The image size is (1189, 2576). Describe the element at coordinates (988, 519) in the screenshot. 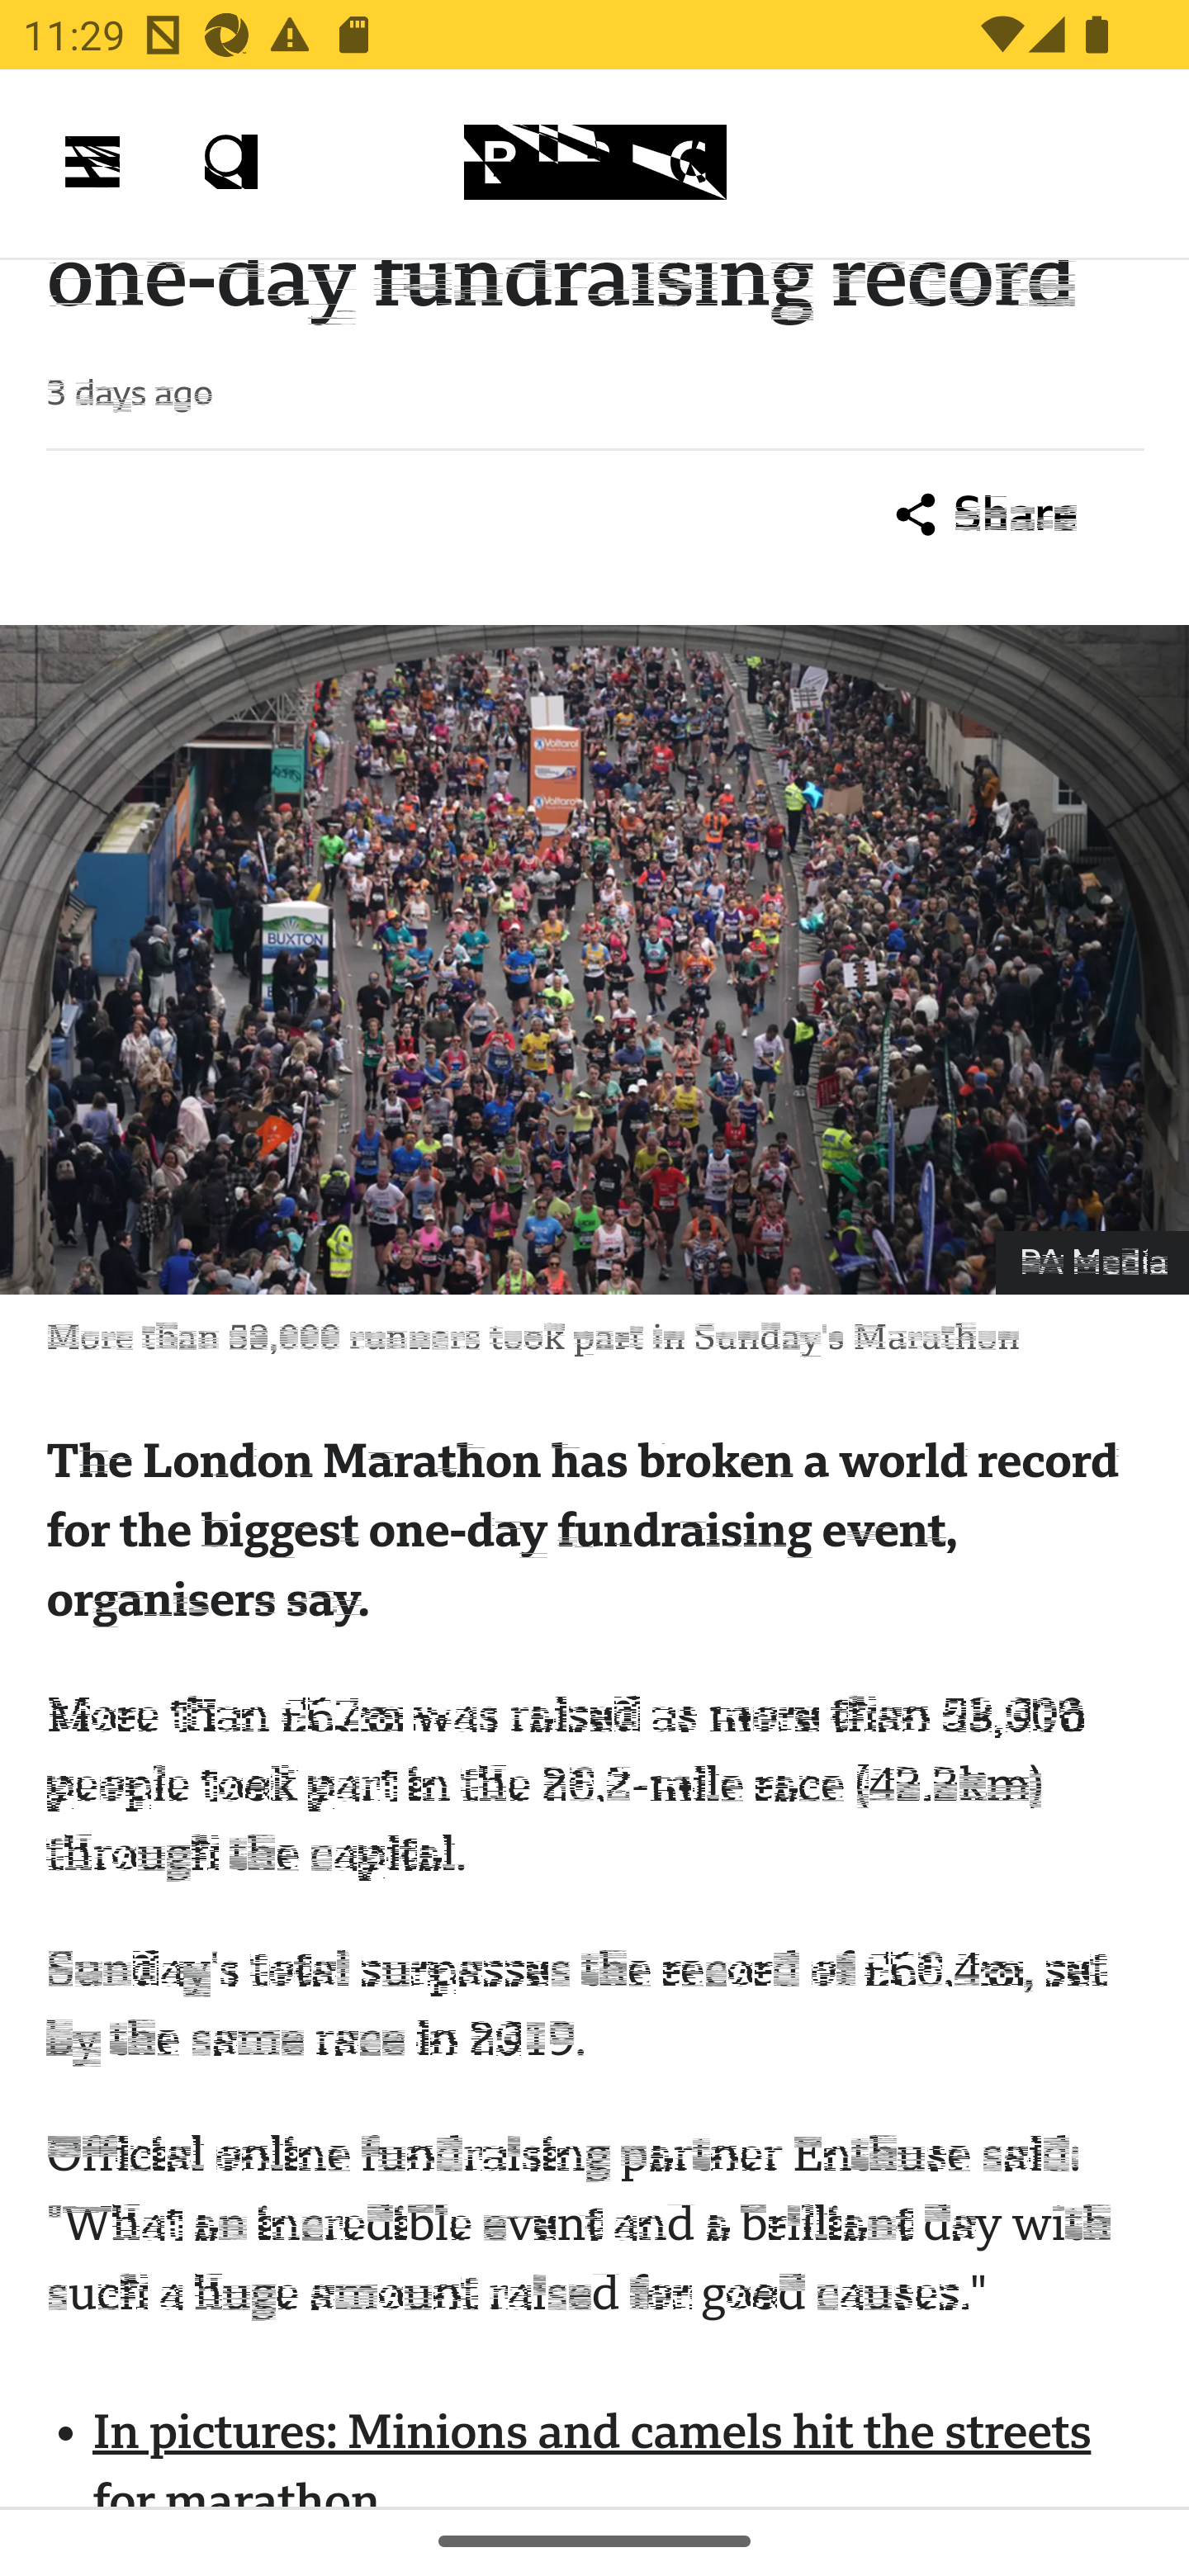

I see `Share` at that location.